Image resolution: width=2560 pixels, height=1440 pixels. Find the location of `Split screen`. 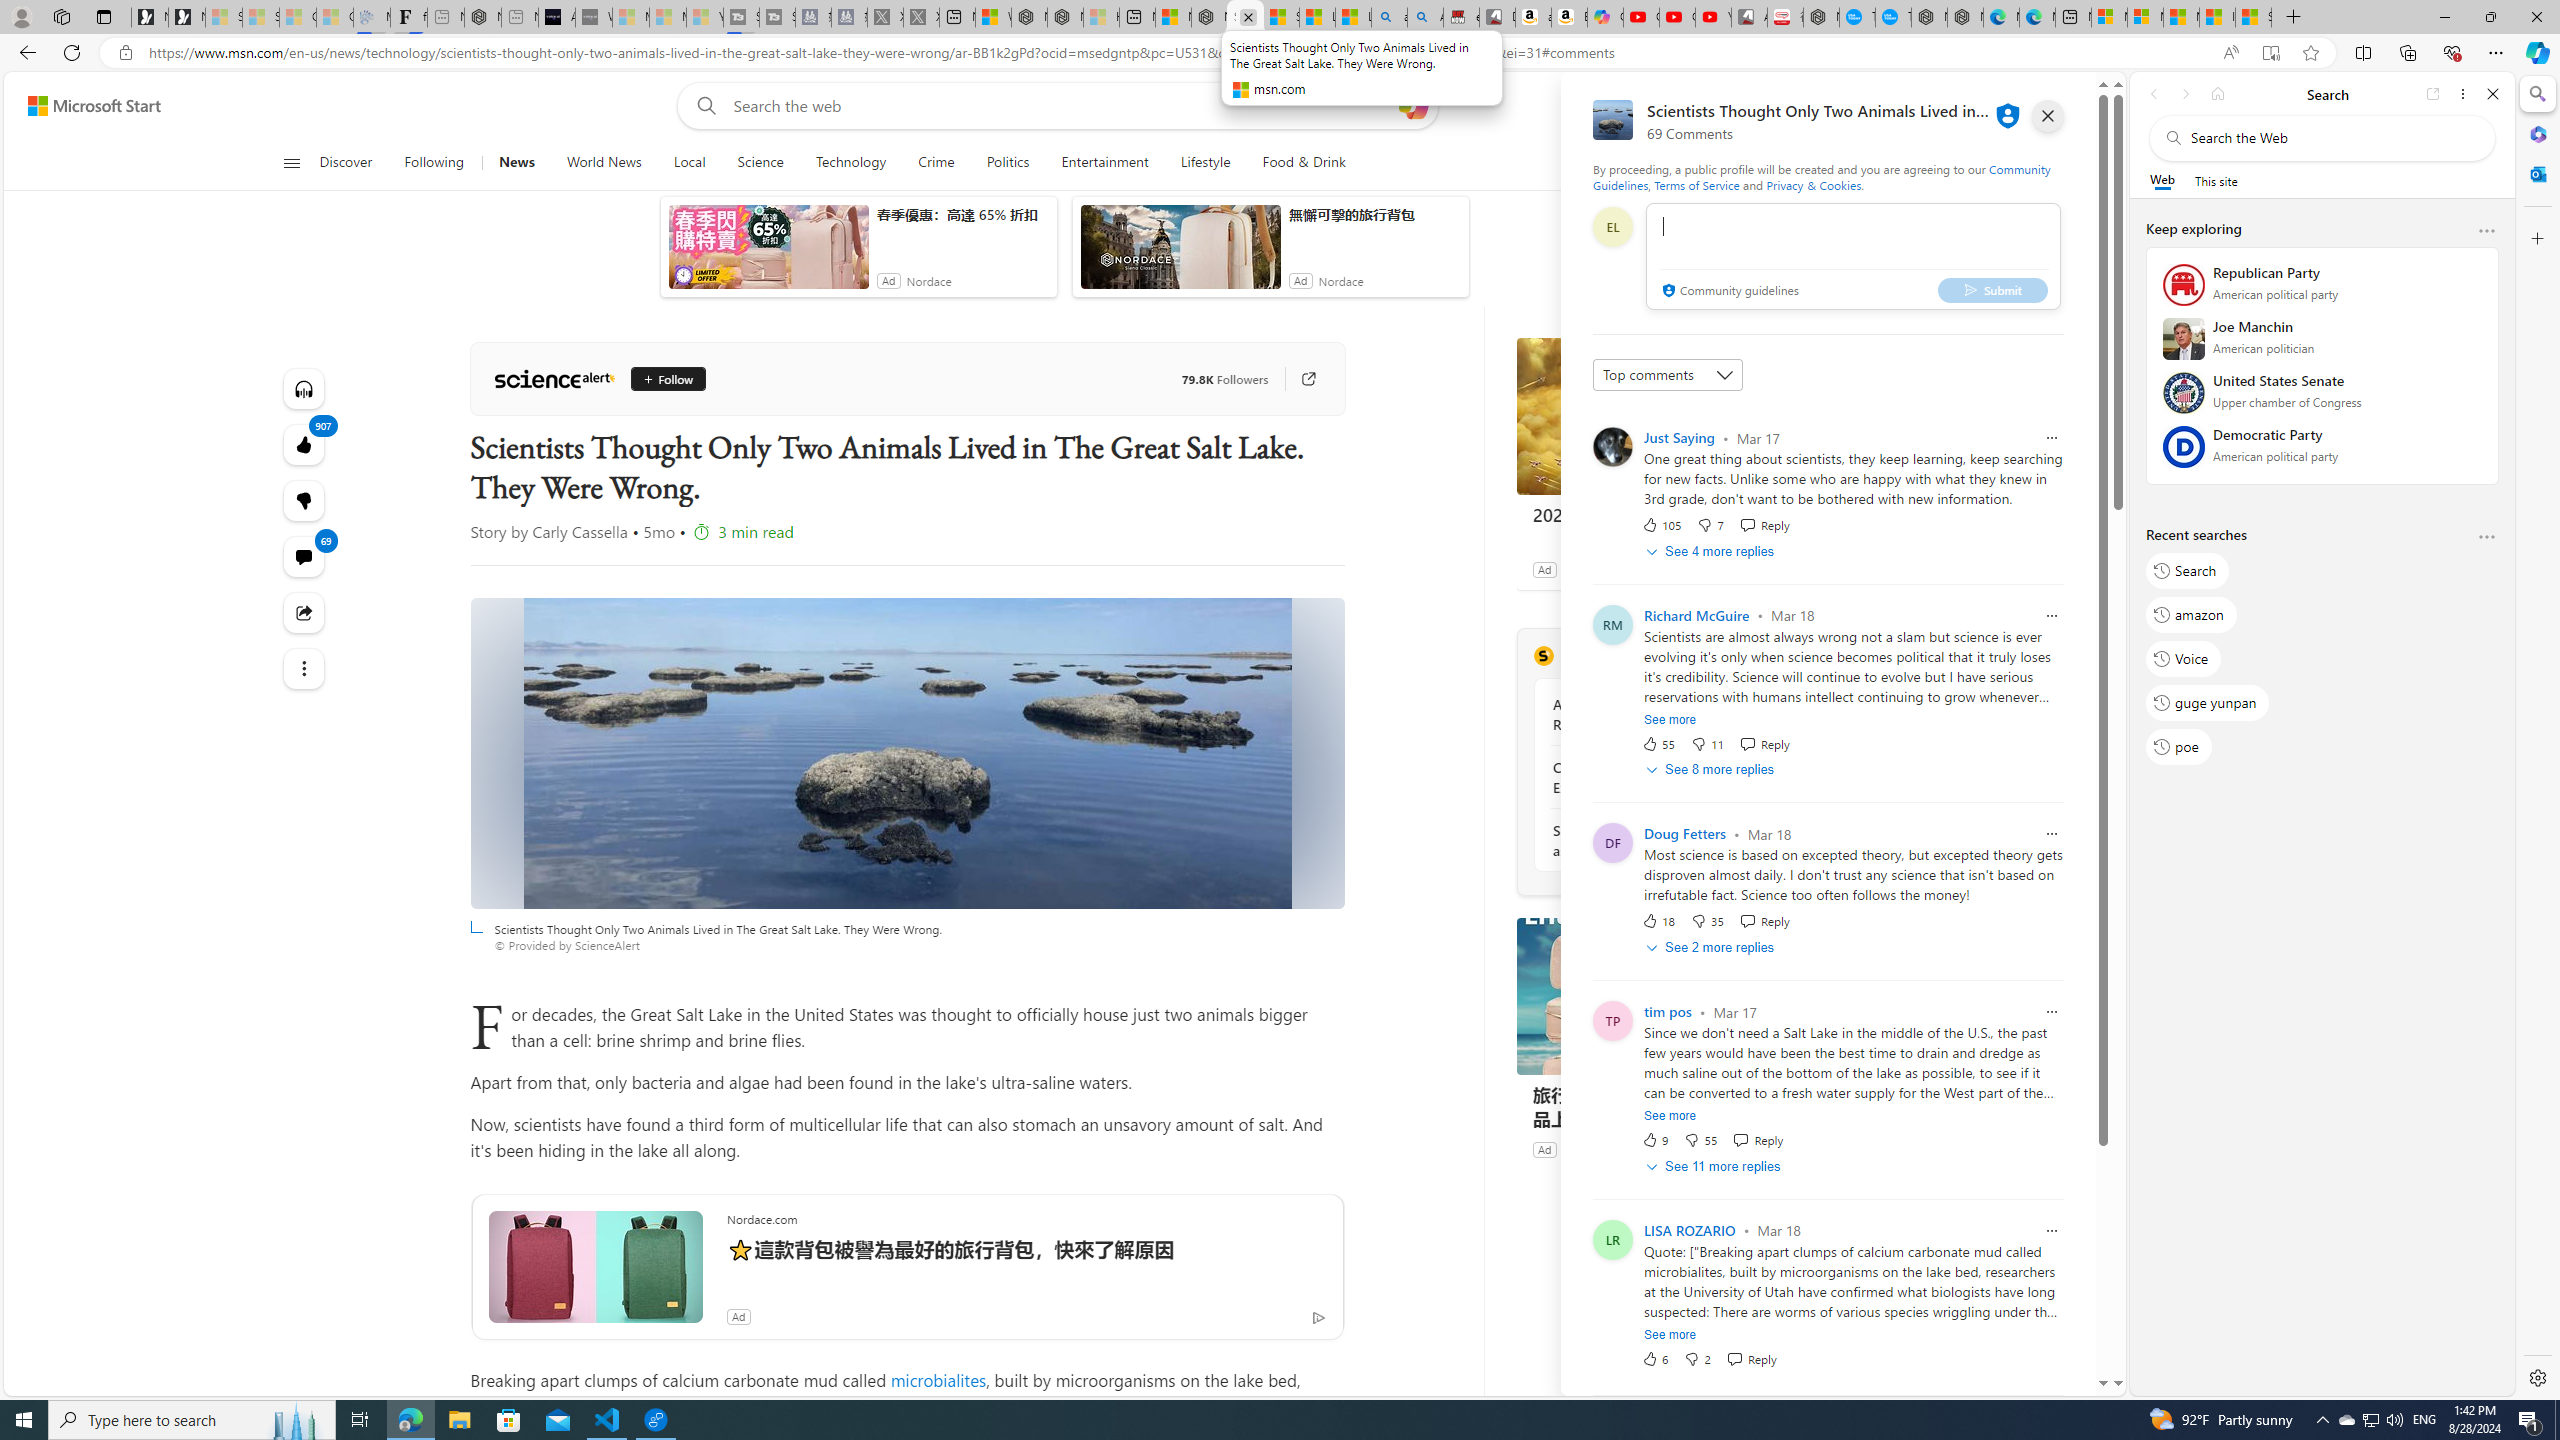

Split screen is located at coordinates (2364, 52).